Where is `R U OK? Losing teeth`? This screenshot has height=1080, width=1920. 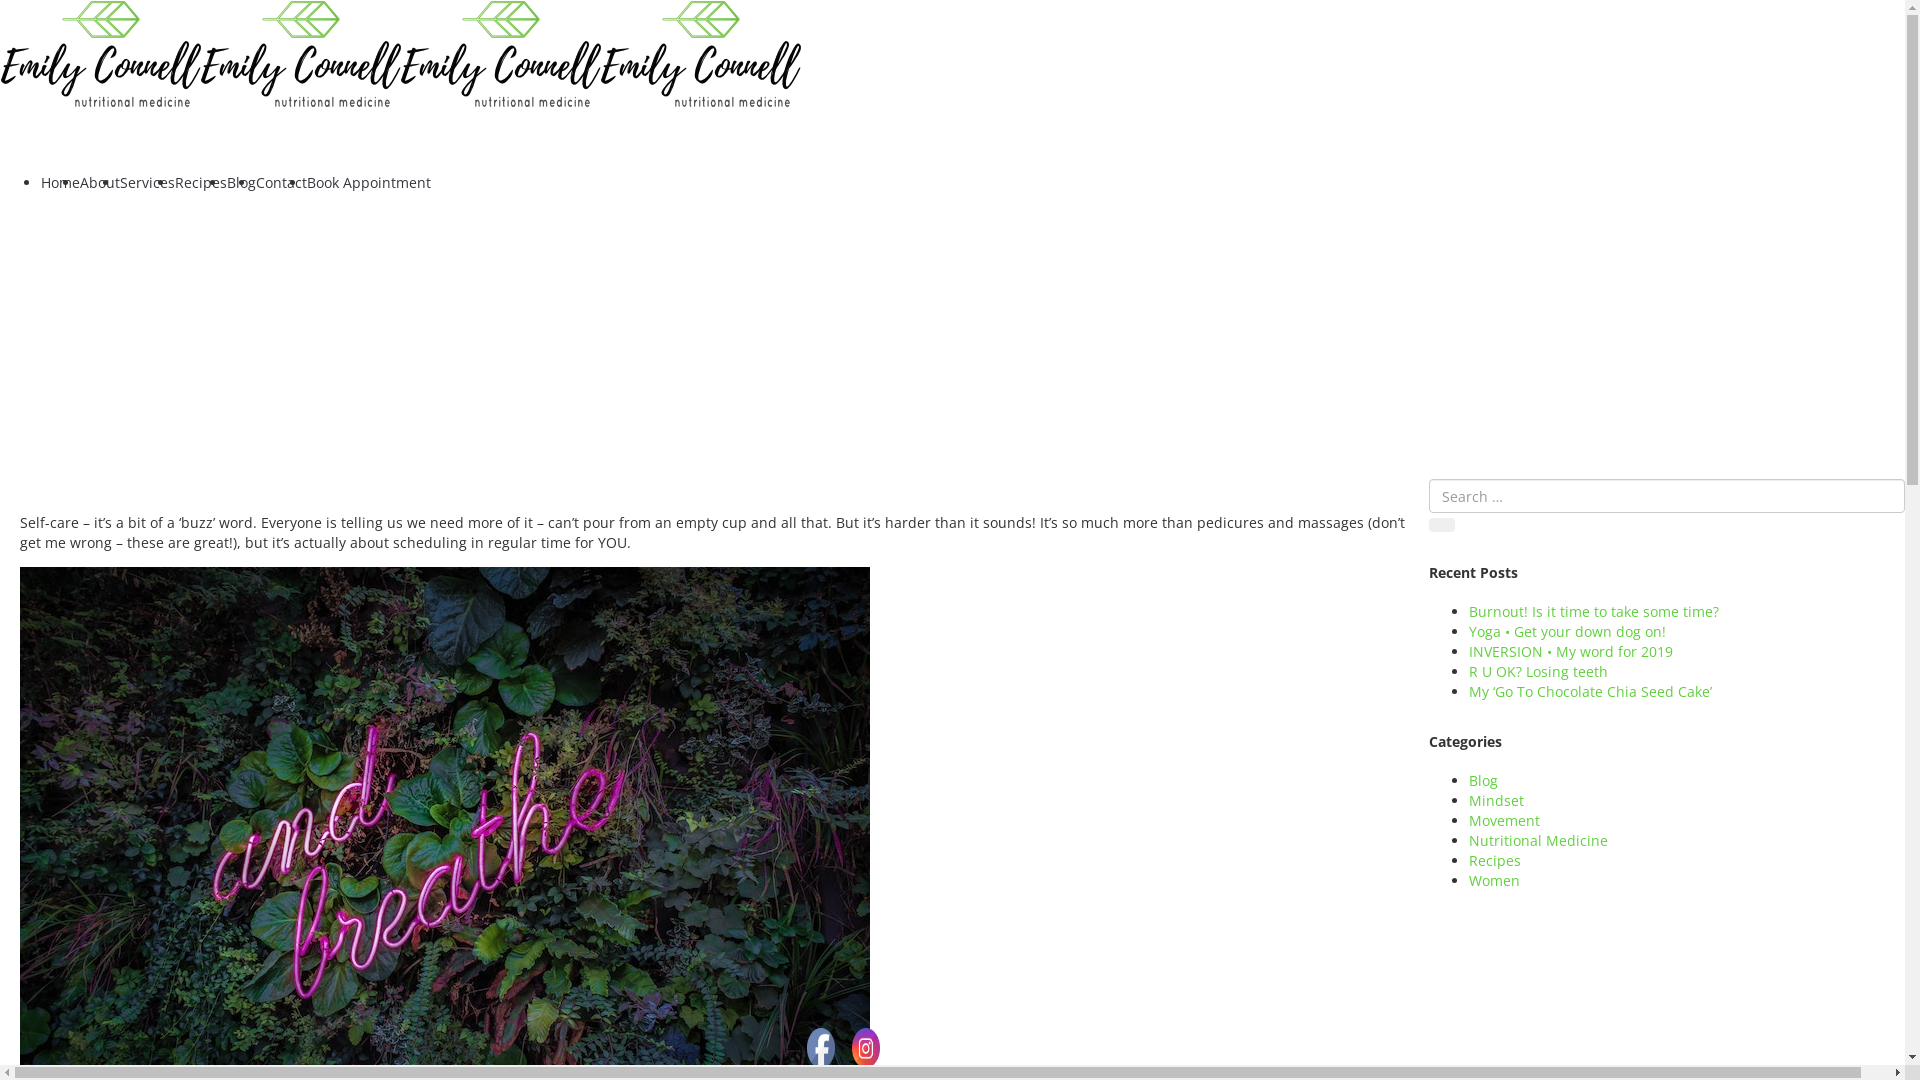 R U OK? Losing teeth is located at coordinates (1538, 672).